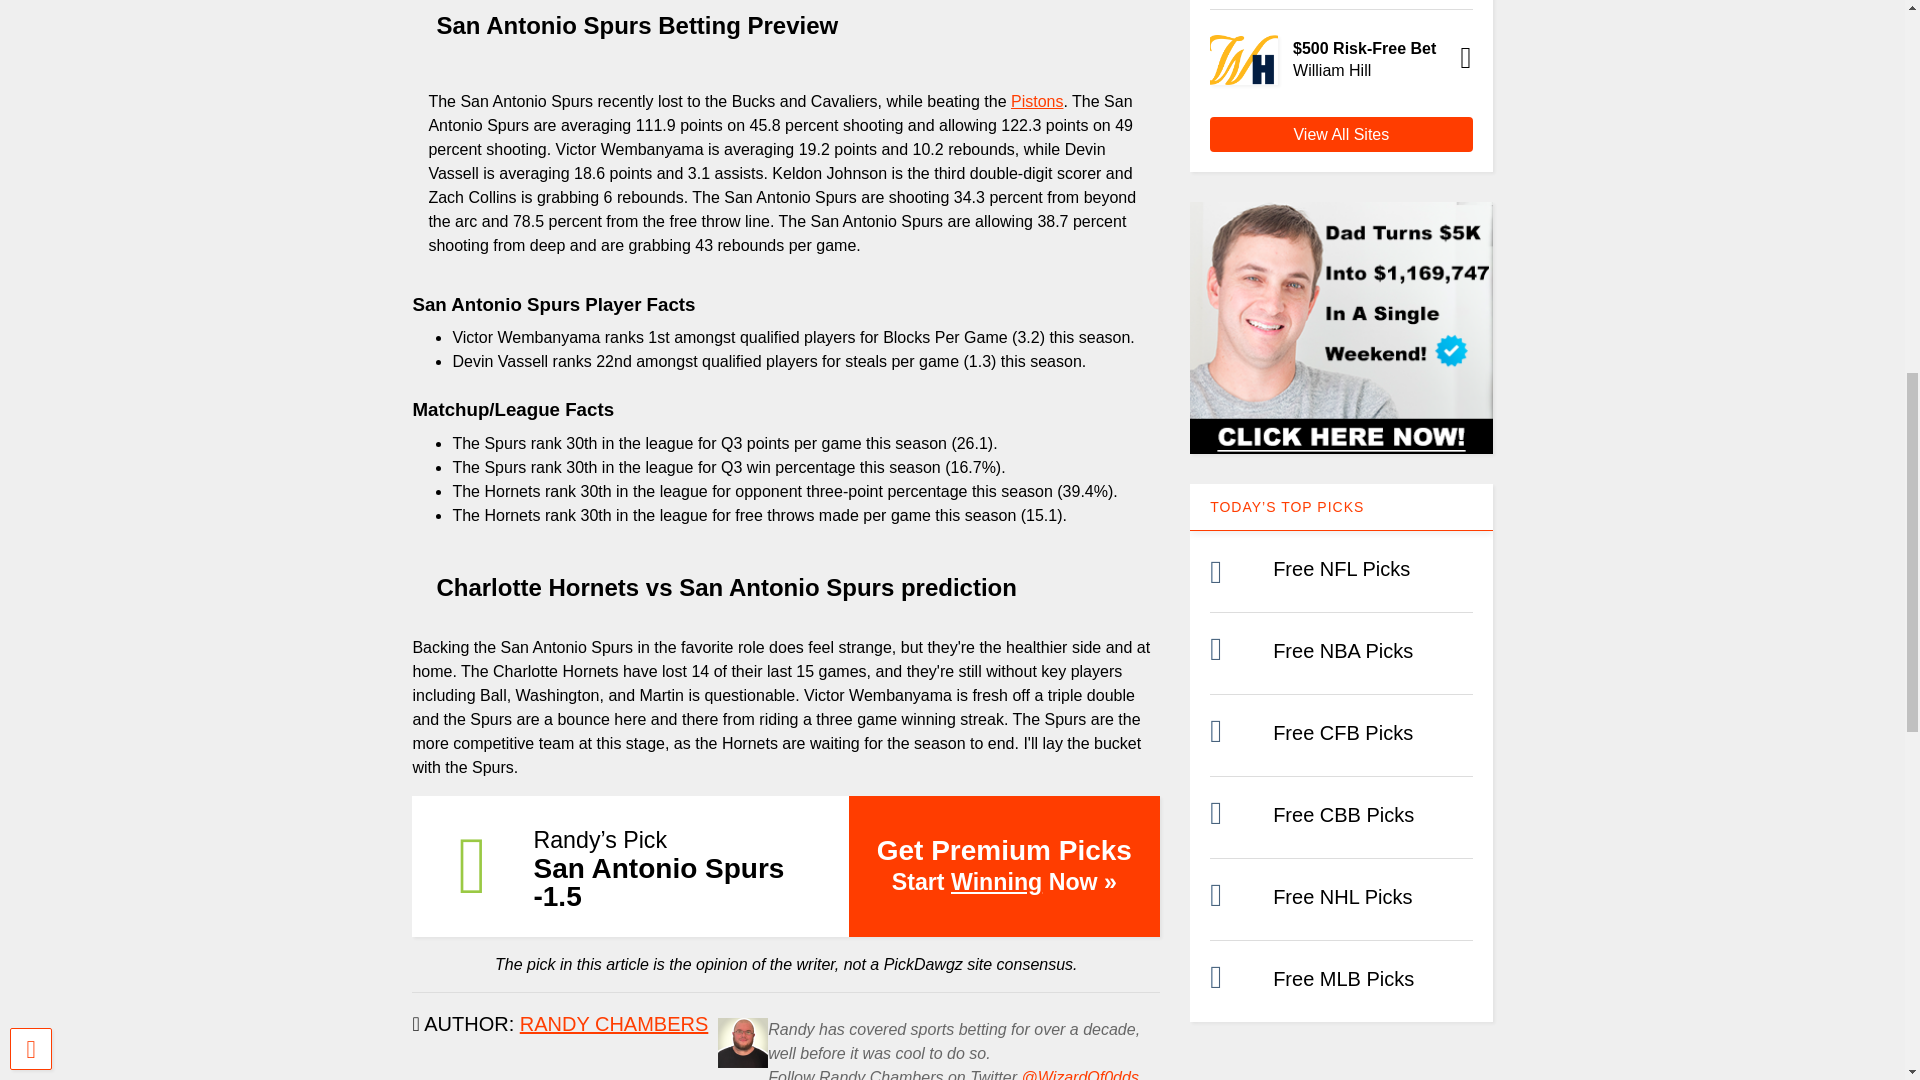 Image resolution: width=1920 pixels, height=1080 pixels. I want to click on Free MLB Picks, so click(1342, 978).